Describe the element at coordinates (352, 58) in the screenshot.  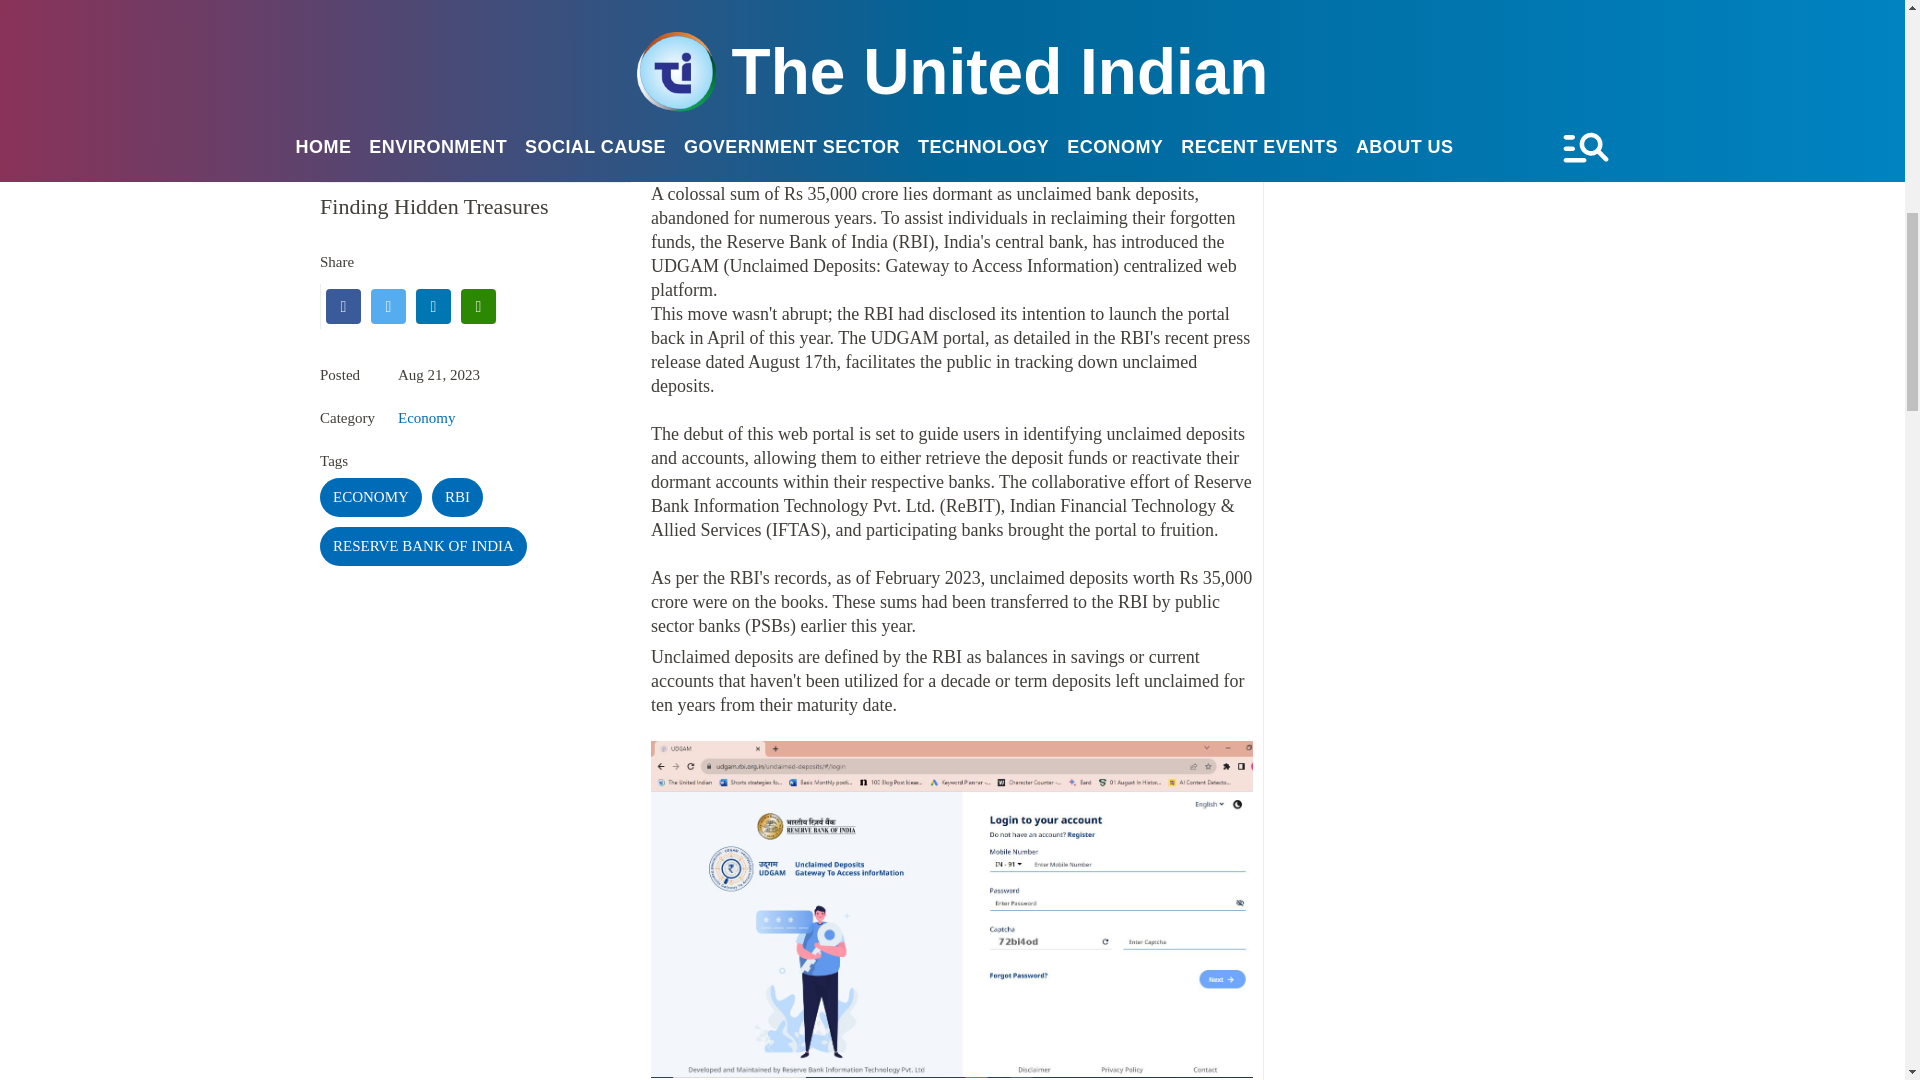
I see `Image Source` at that location.